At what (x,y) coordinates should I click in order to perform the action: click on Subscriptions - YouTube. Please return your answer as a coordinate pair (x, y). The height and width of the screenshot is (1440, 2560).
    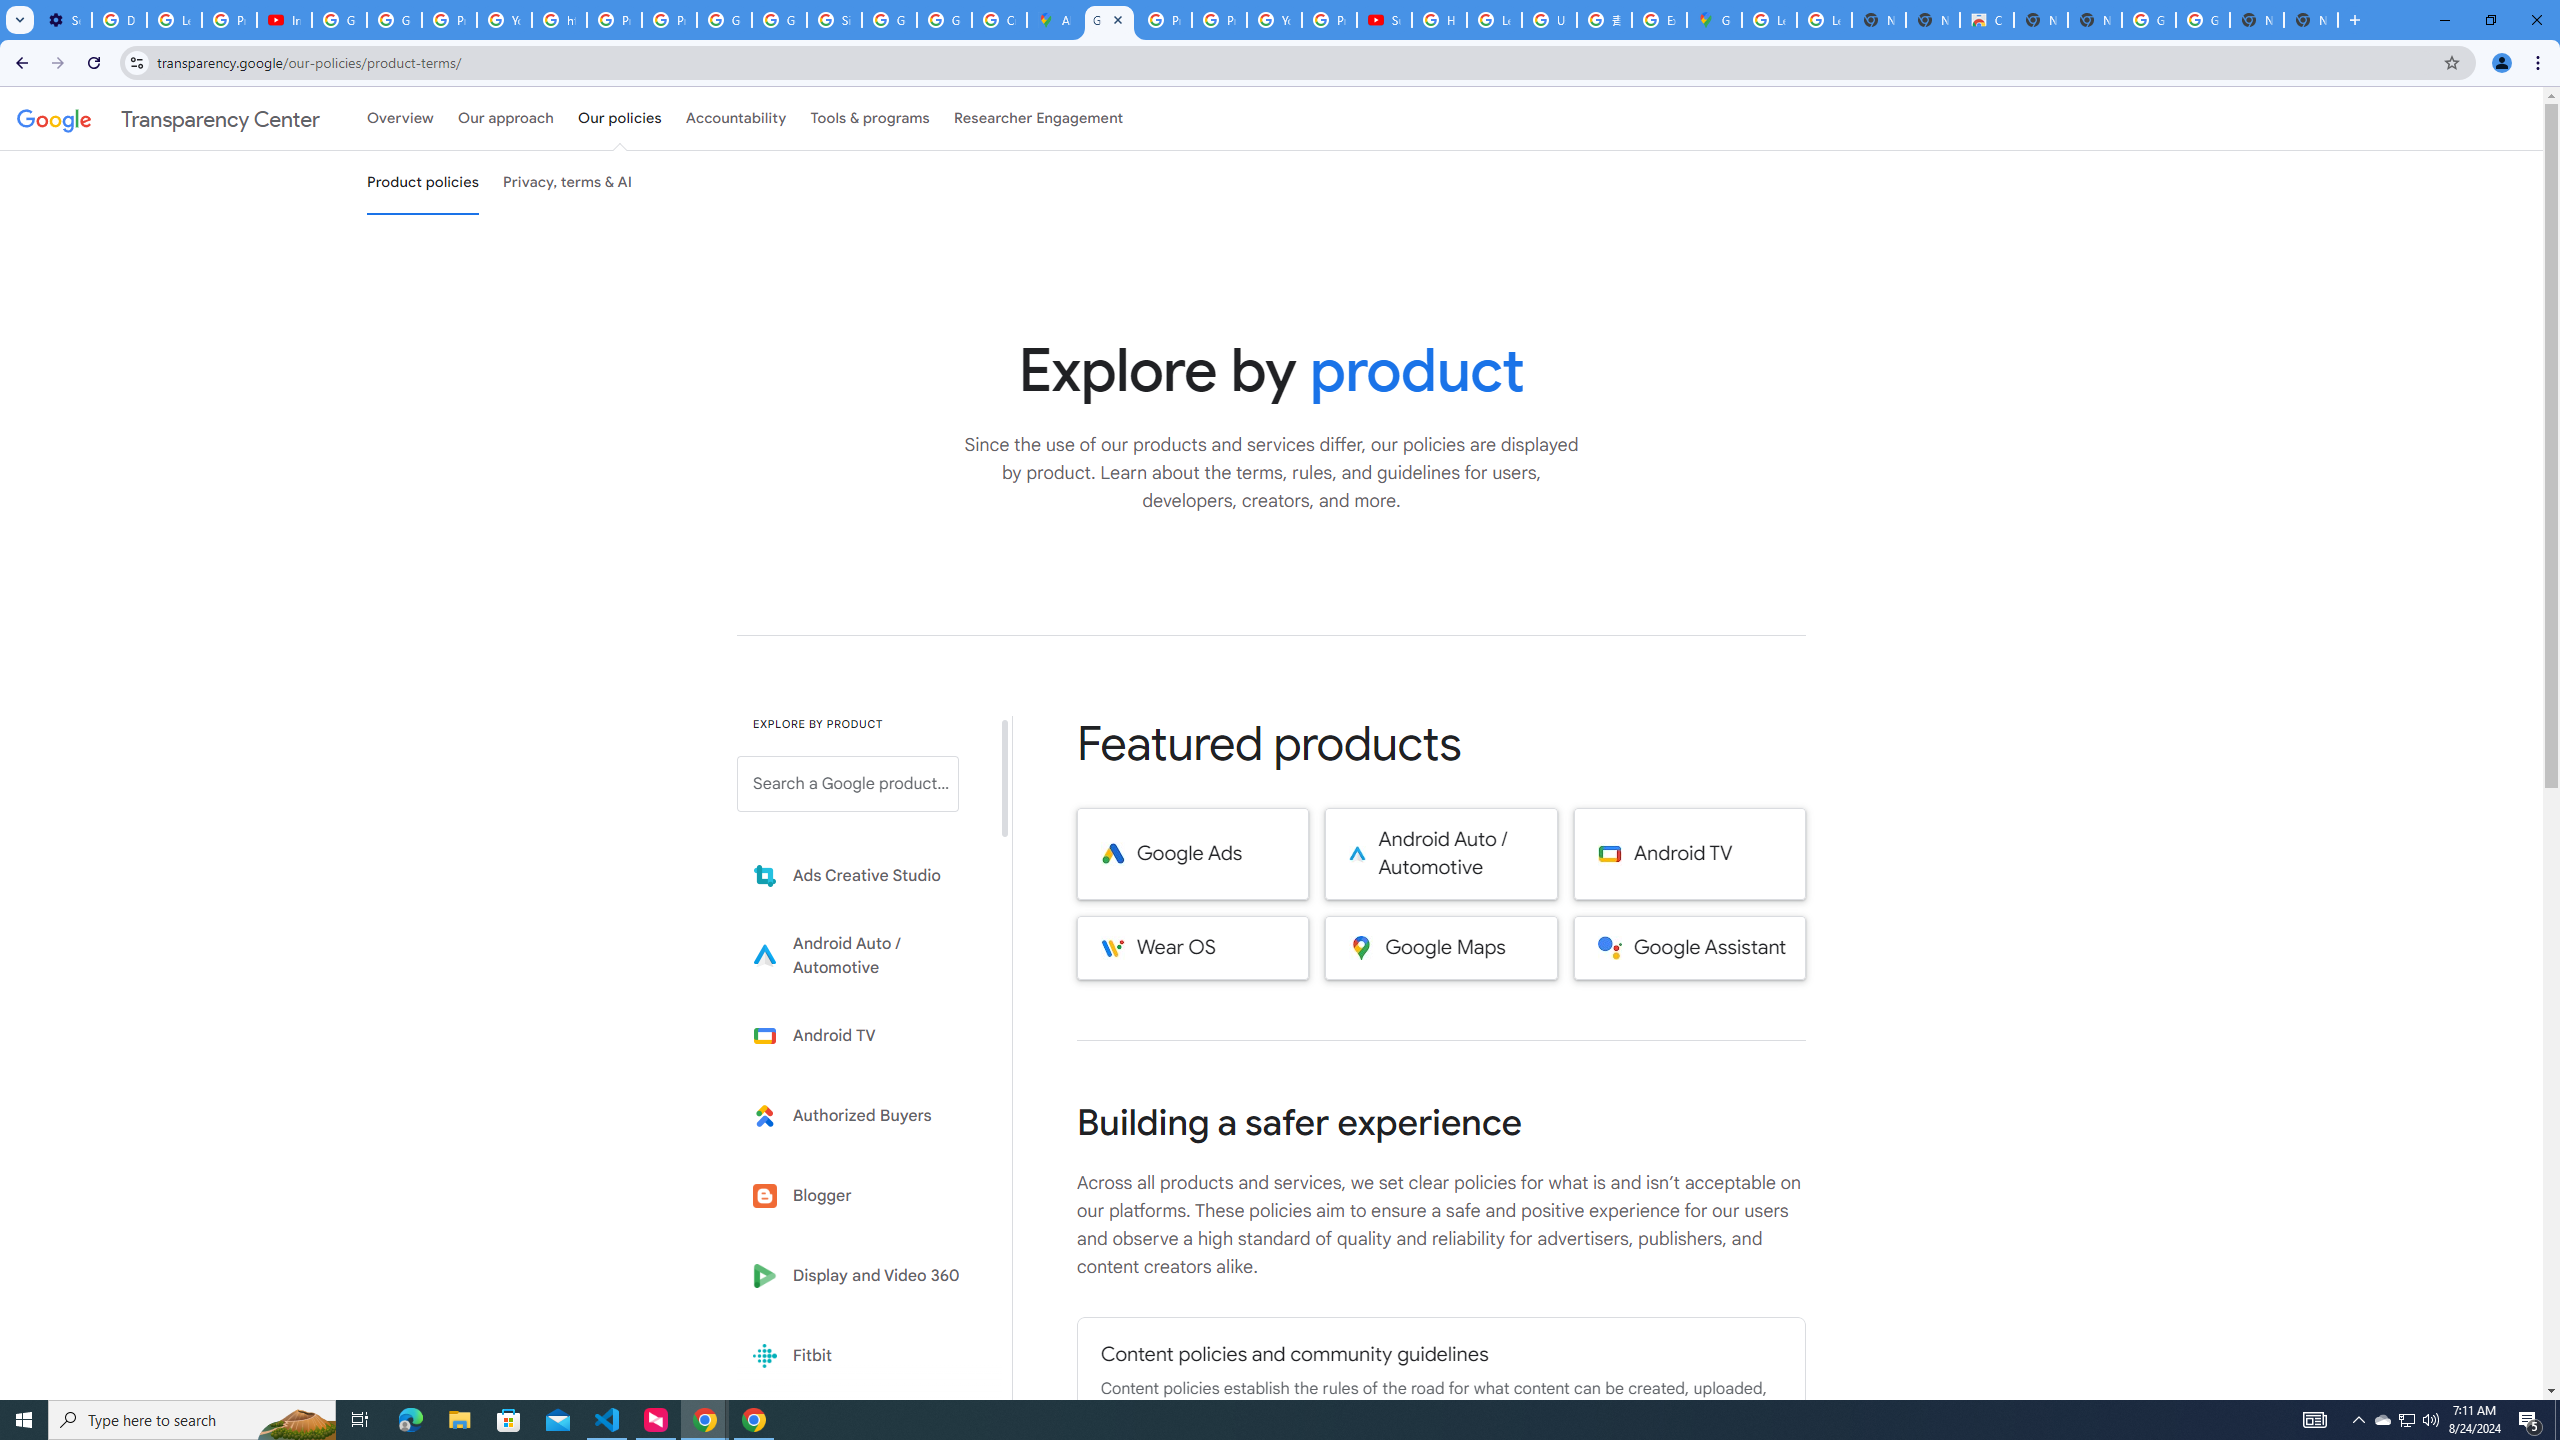
    Looking at the image, I should click on (1384, 20).